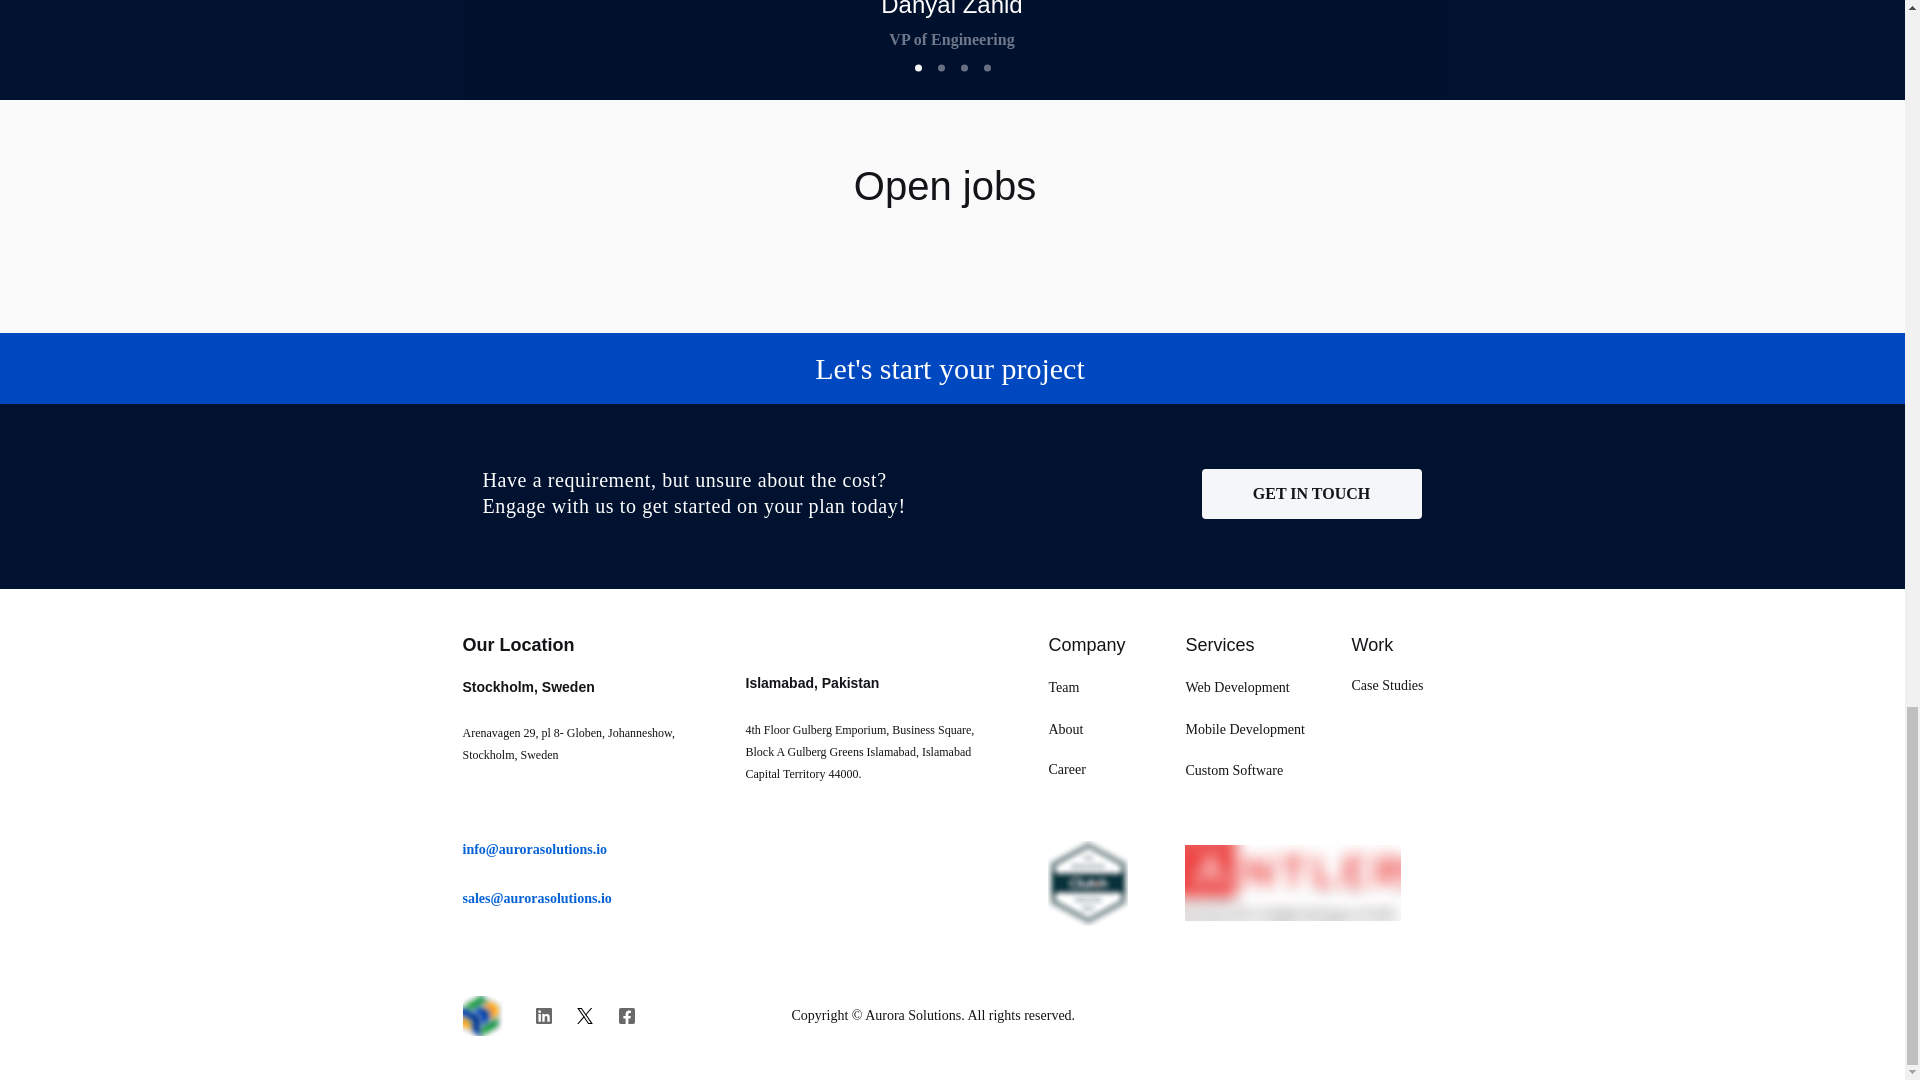  What do you see at coordinates (1235, 770) in the screenshot?
I see `Custom Software` at bounding box center [1235, 770].